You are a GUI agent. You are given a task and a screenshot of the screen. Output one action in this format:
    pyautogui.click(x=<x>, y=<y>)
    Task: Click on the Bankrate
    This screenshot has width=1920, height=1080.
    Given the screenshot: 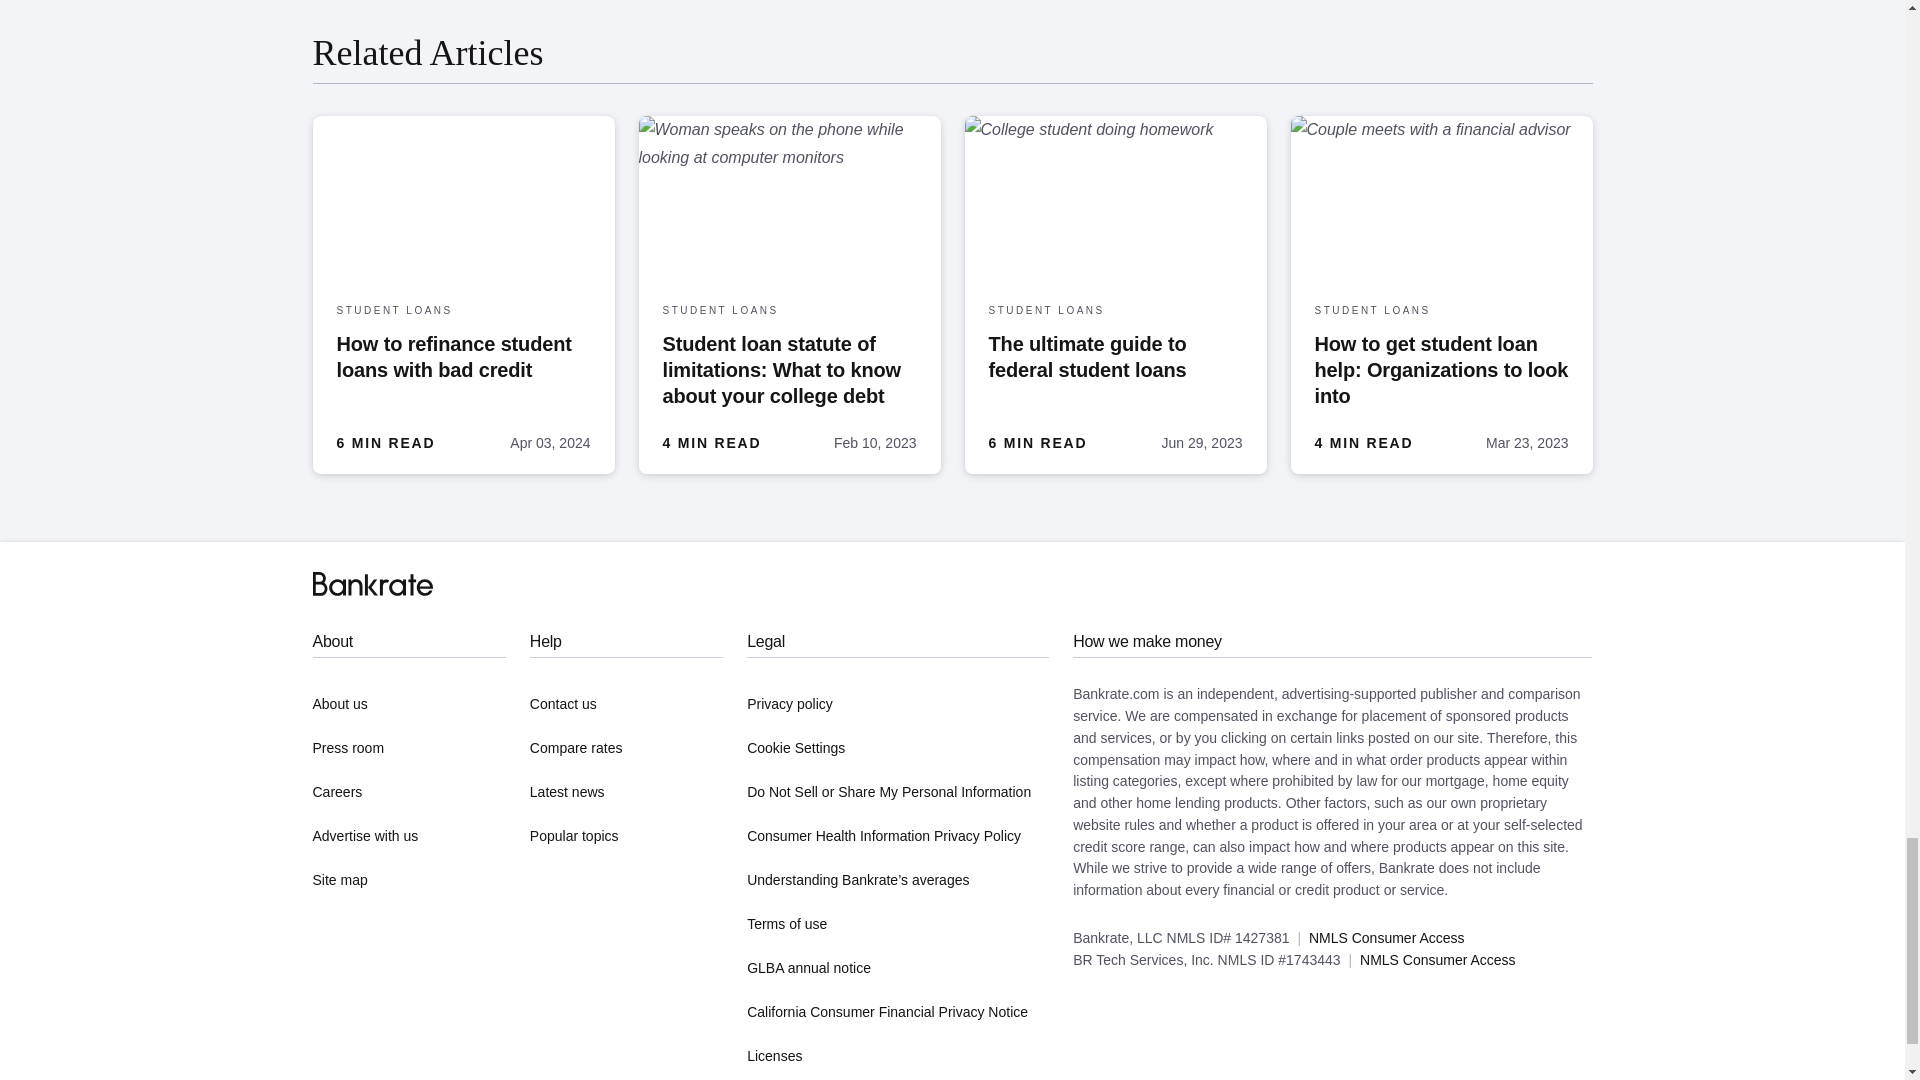 What is the action you would take?
    pyautogui.click(x=372, y=584)
    